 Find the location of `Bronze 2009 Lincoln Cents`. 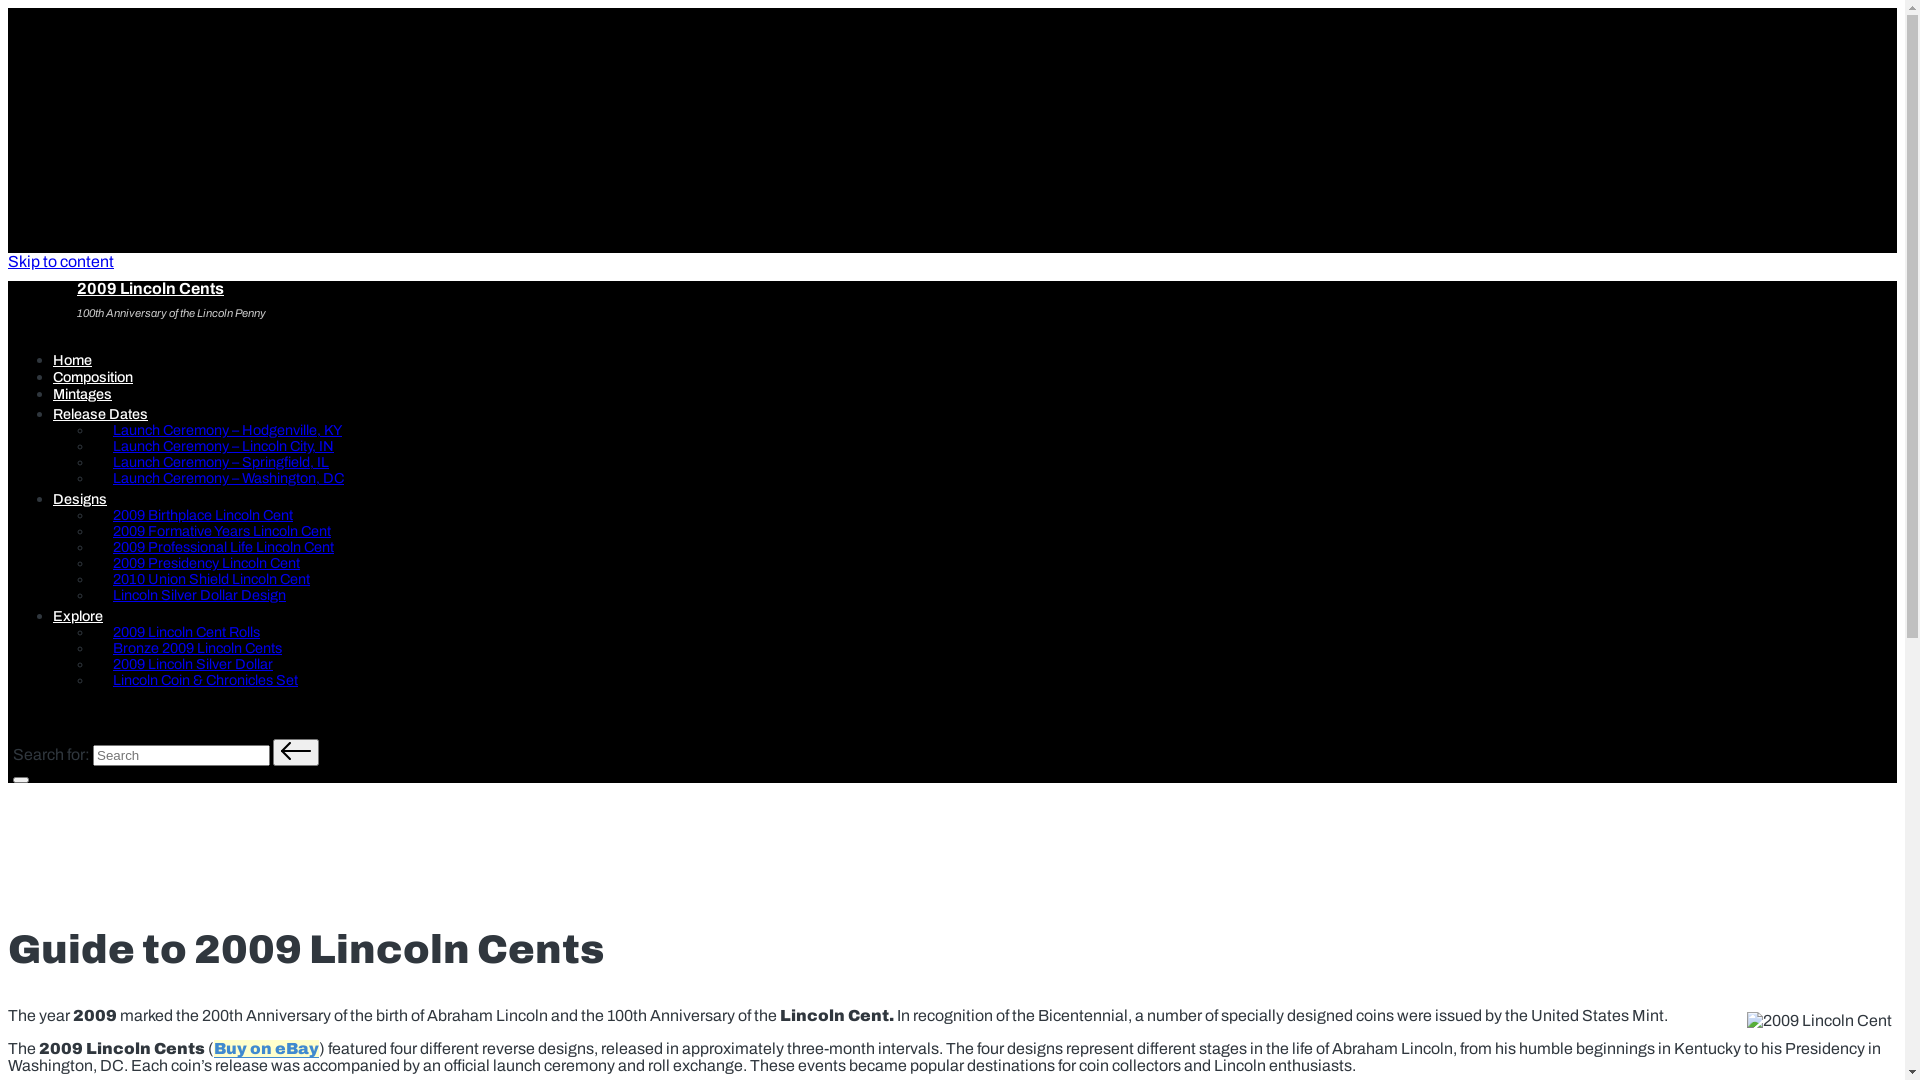

Bronze 2009 Lincoln Cents is located at coordinates (202, 648).